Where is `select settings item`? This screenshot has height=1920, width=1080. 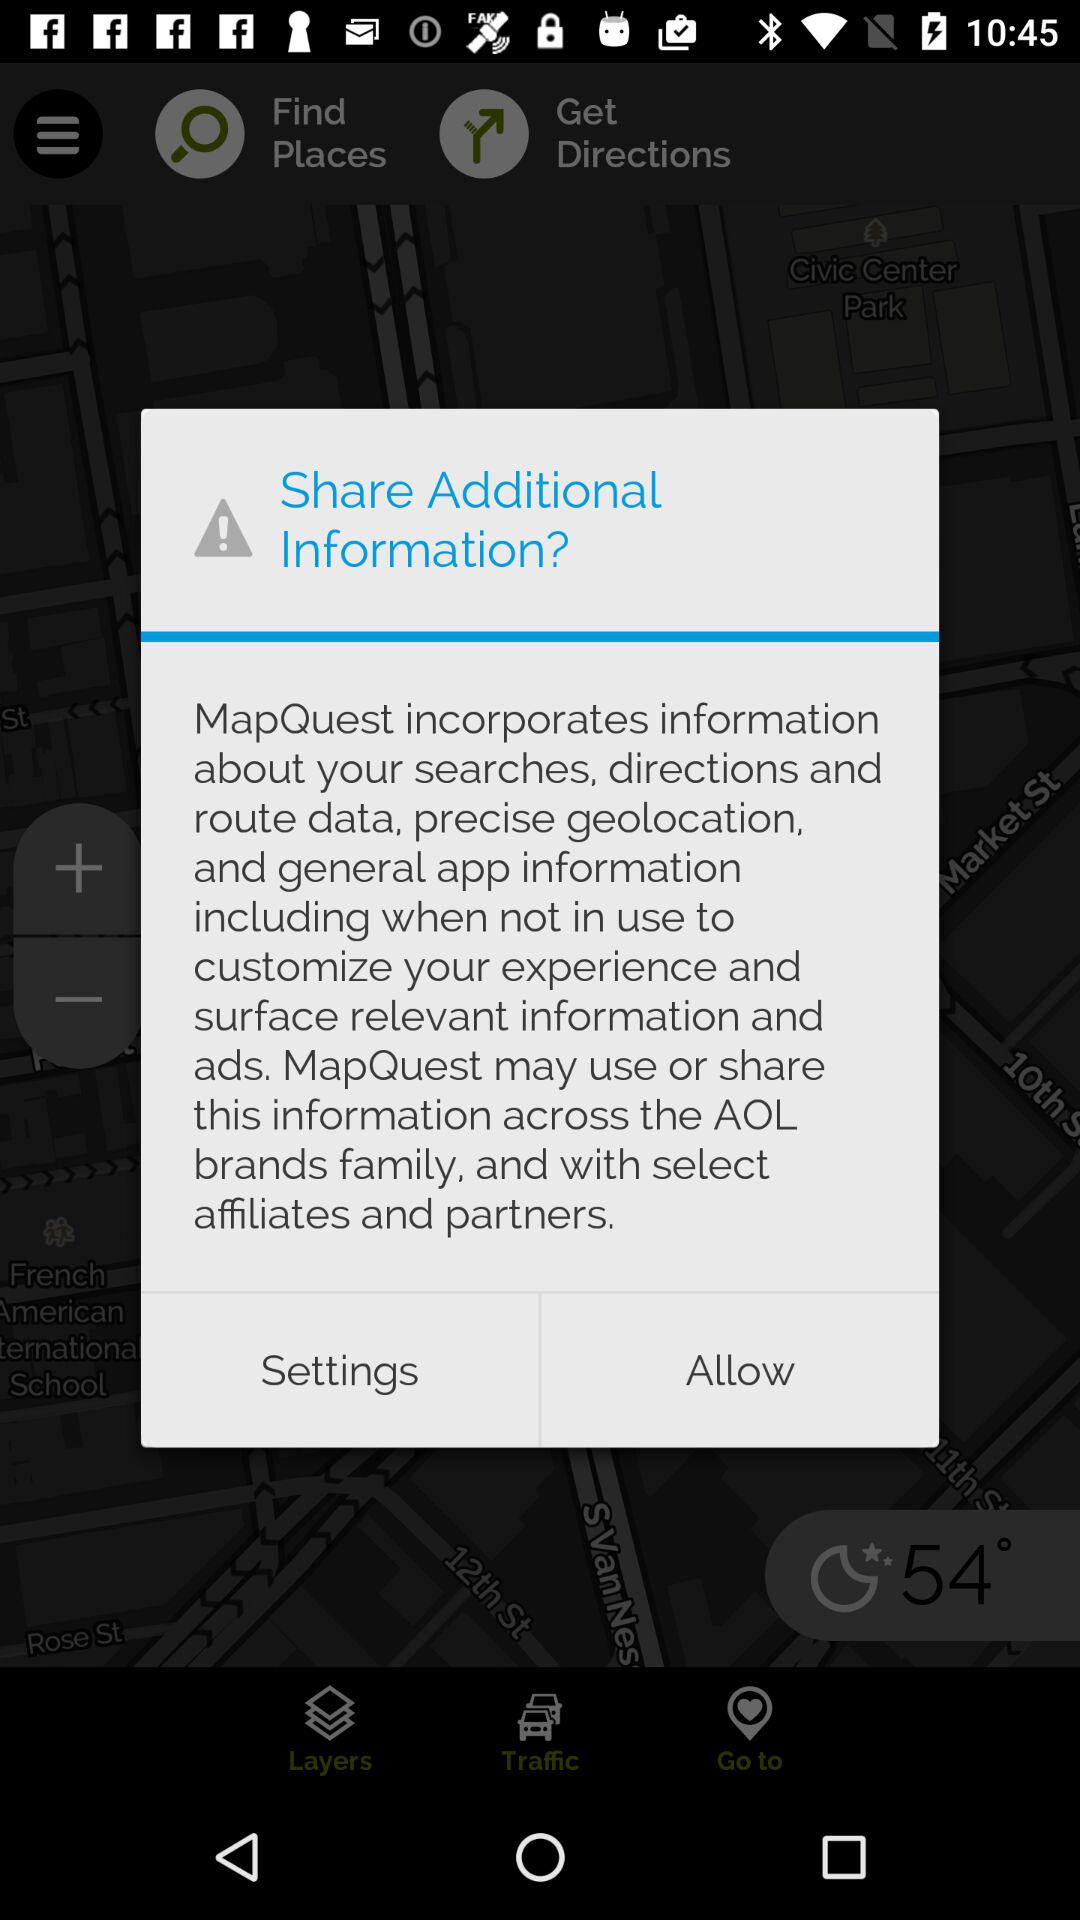
select settings item is located at coordinates (339, 1370).